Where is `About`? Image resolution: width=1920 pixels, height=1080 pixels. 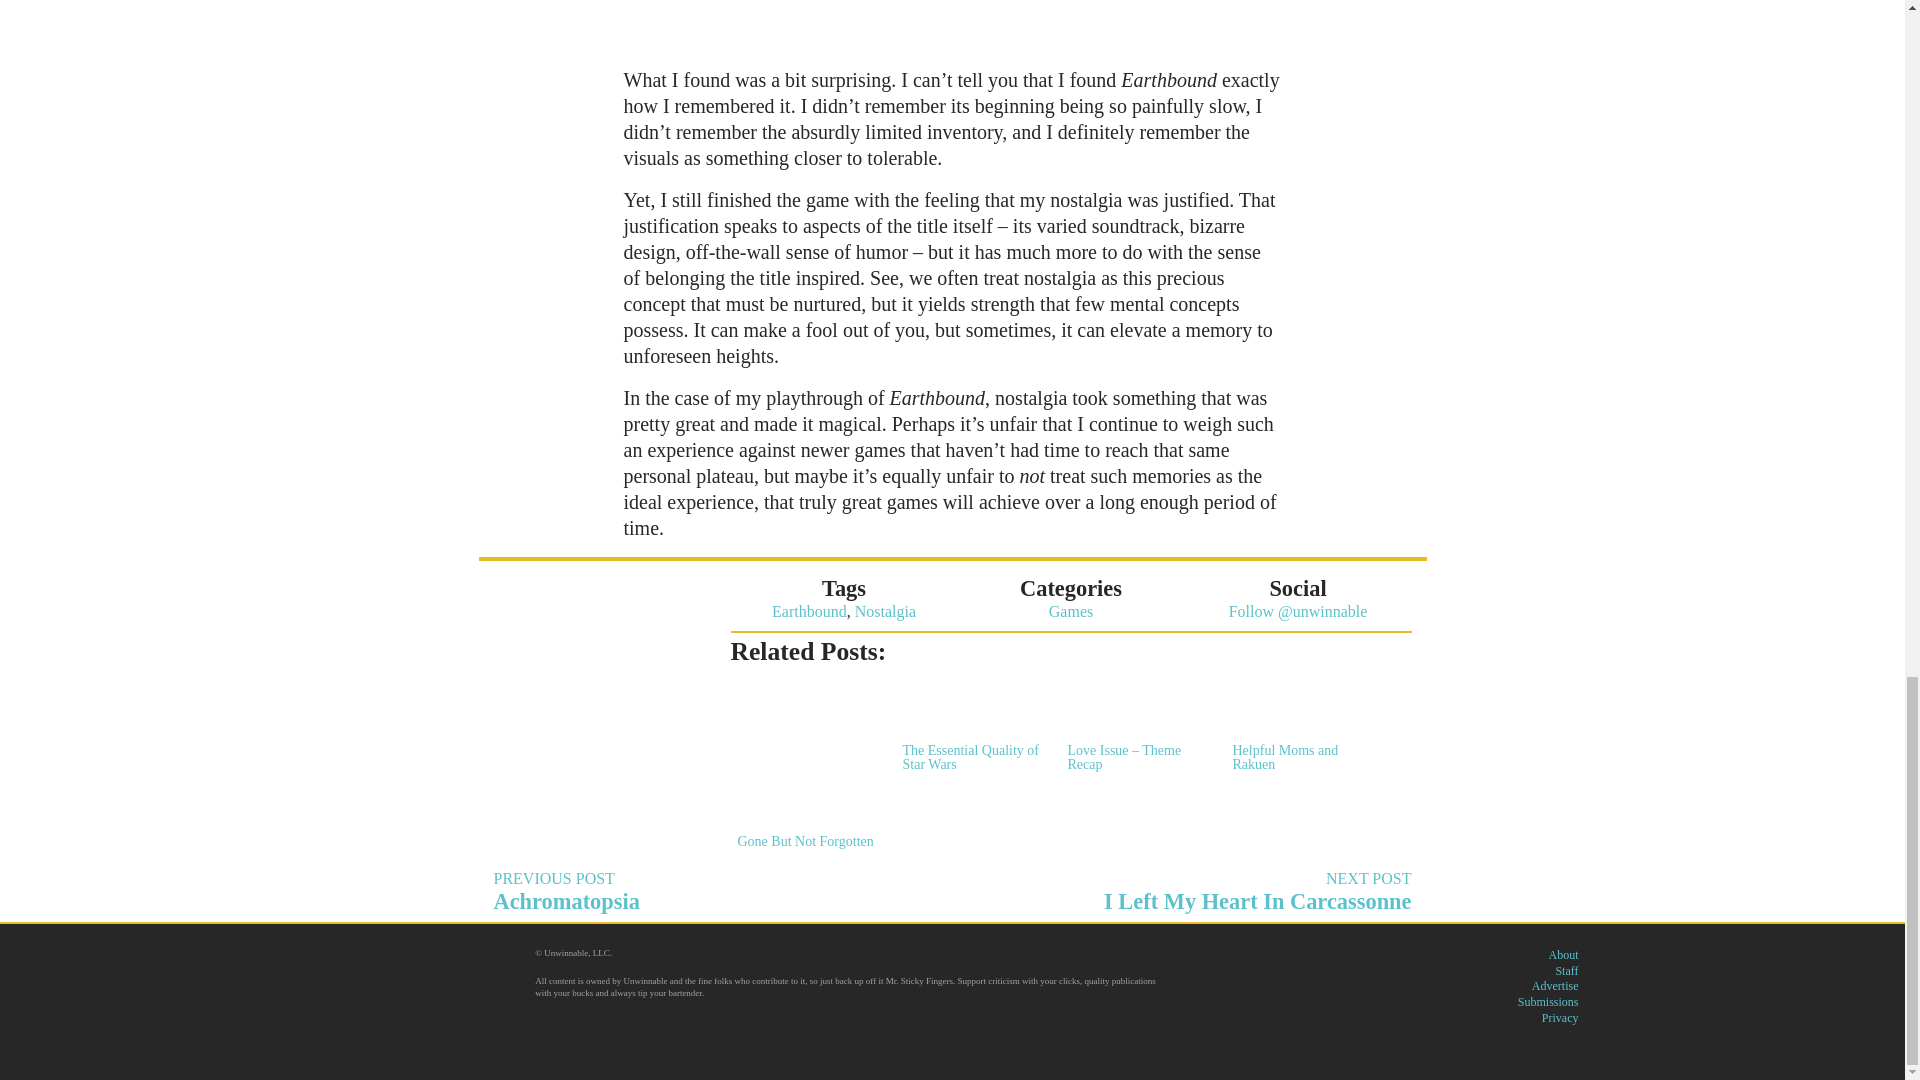
About is located at coordinates (1548, 1001).